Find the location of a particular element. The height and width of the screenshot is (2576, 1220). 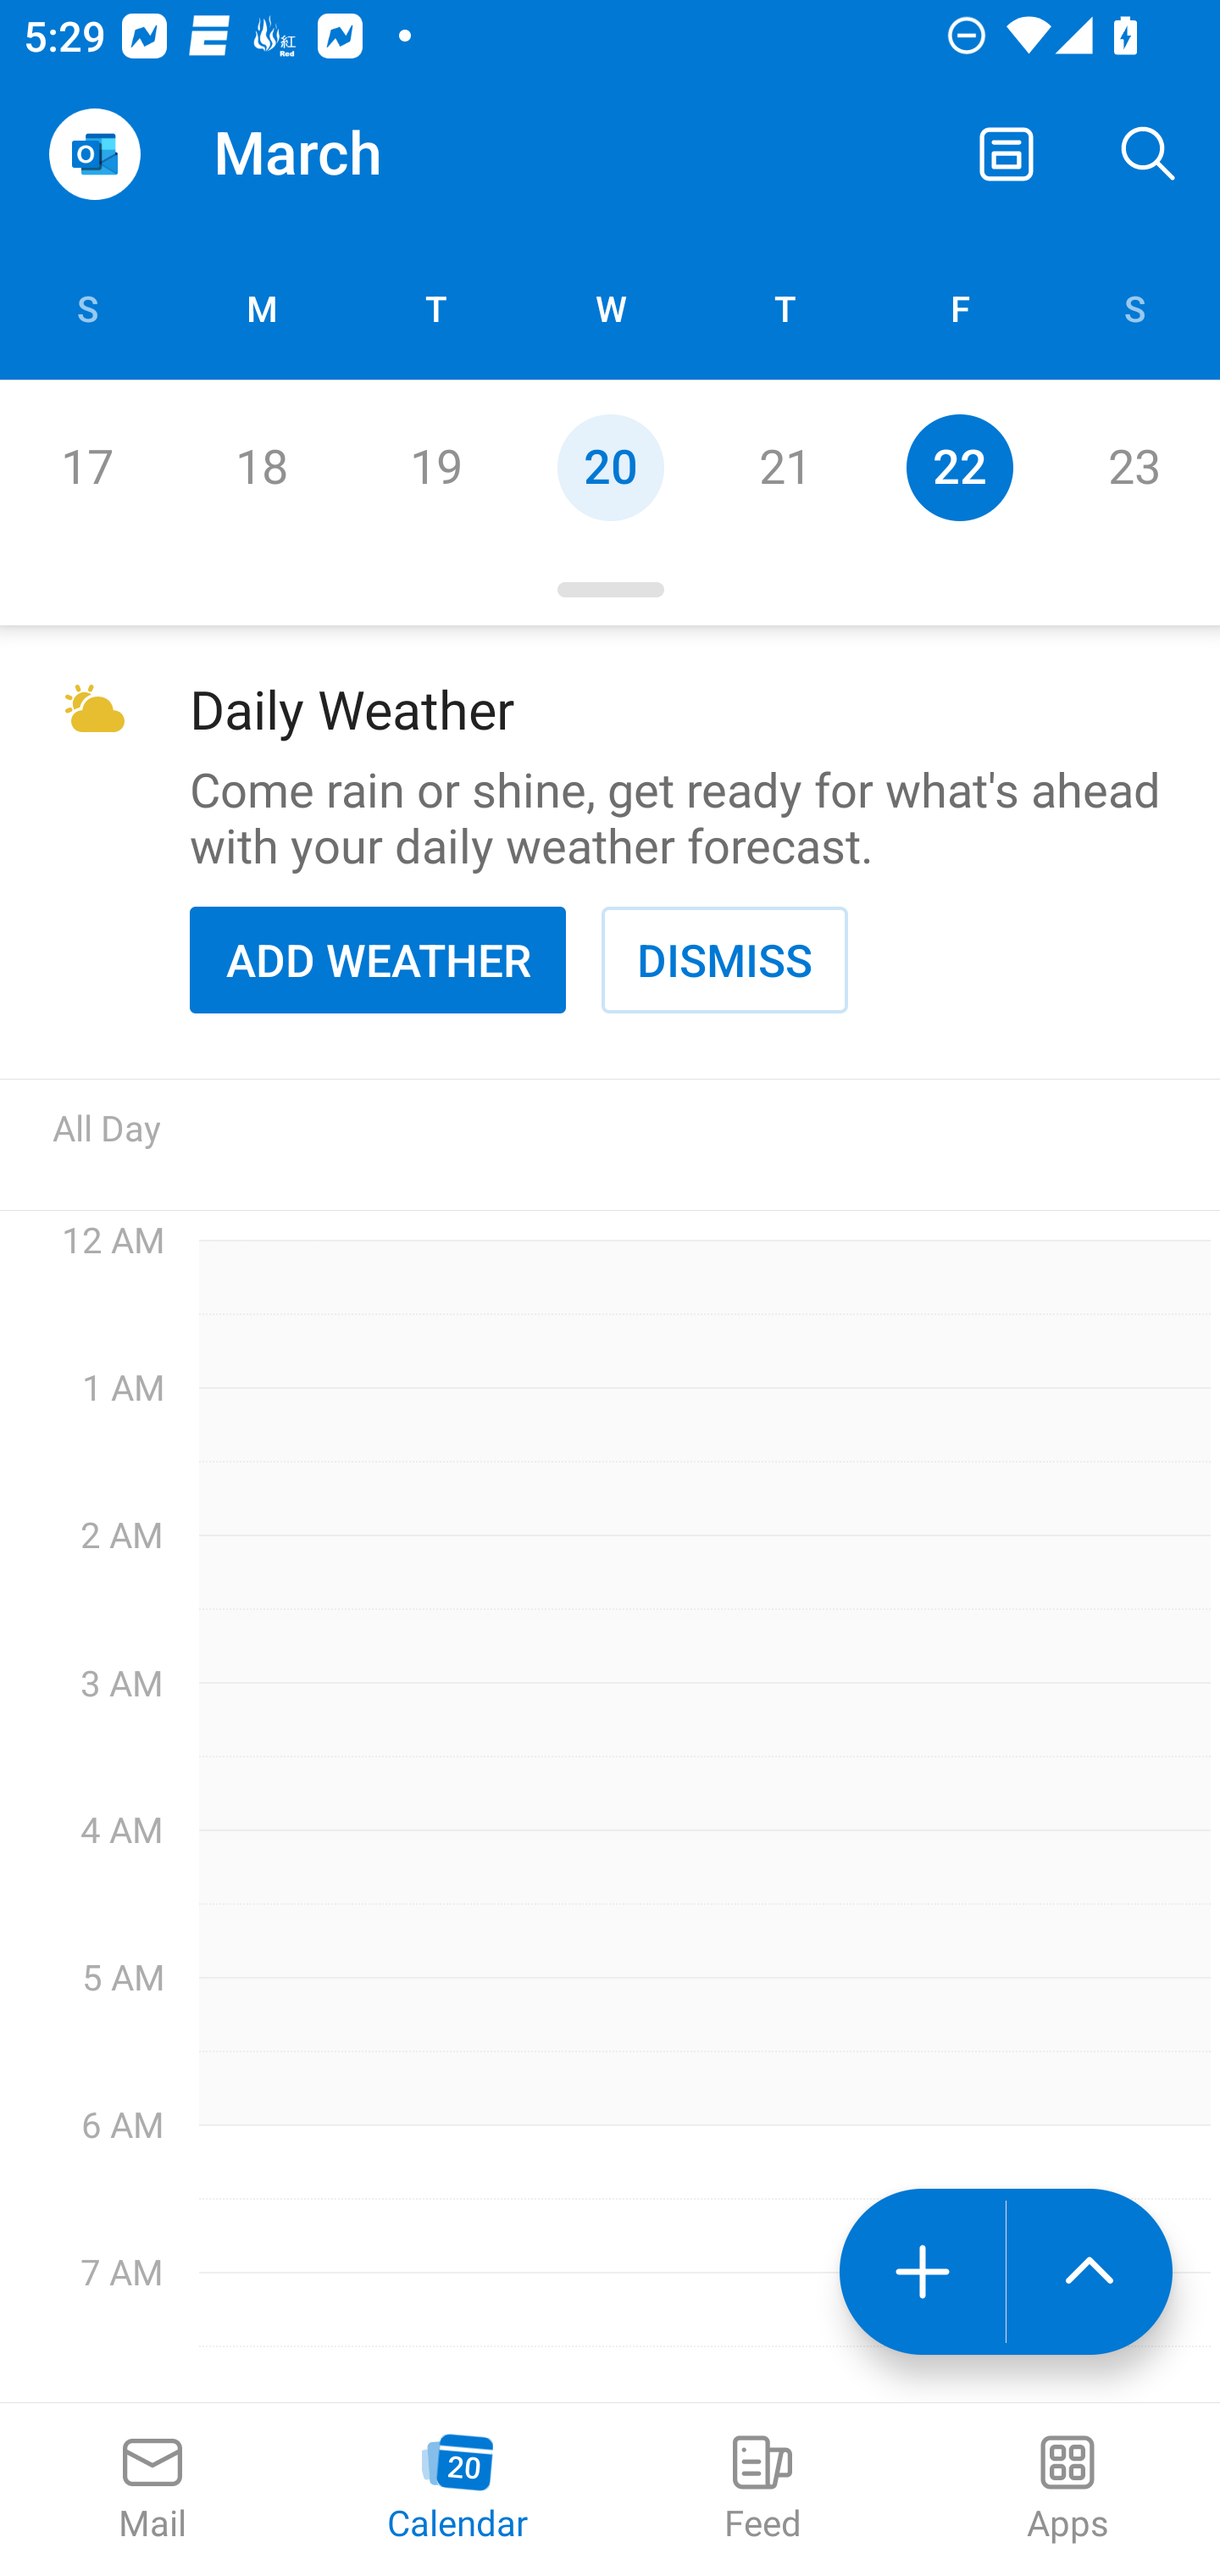

Mail is located at coordinates (152, 2490).